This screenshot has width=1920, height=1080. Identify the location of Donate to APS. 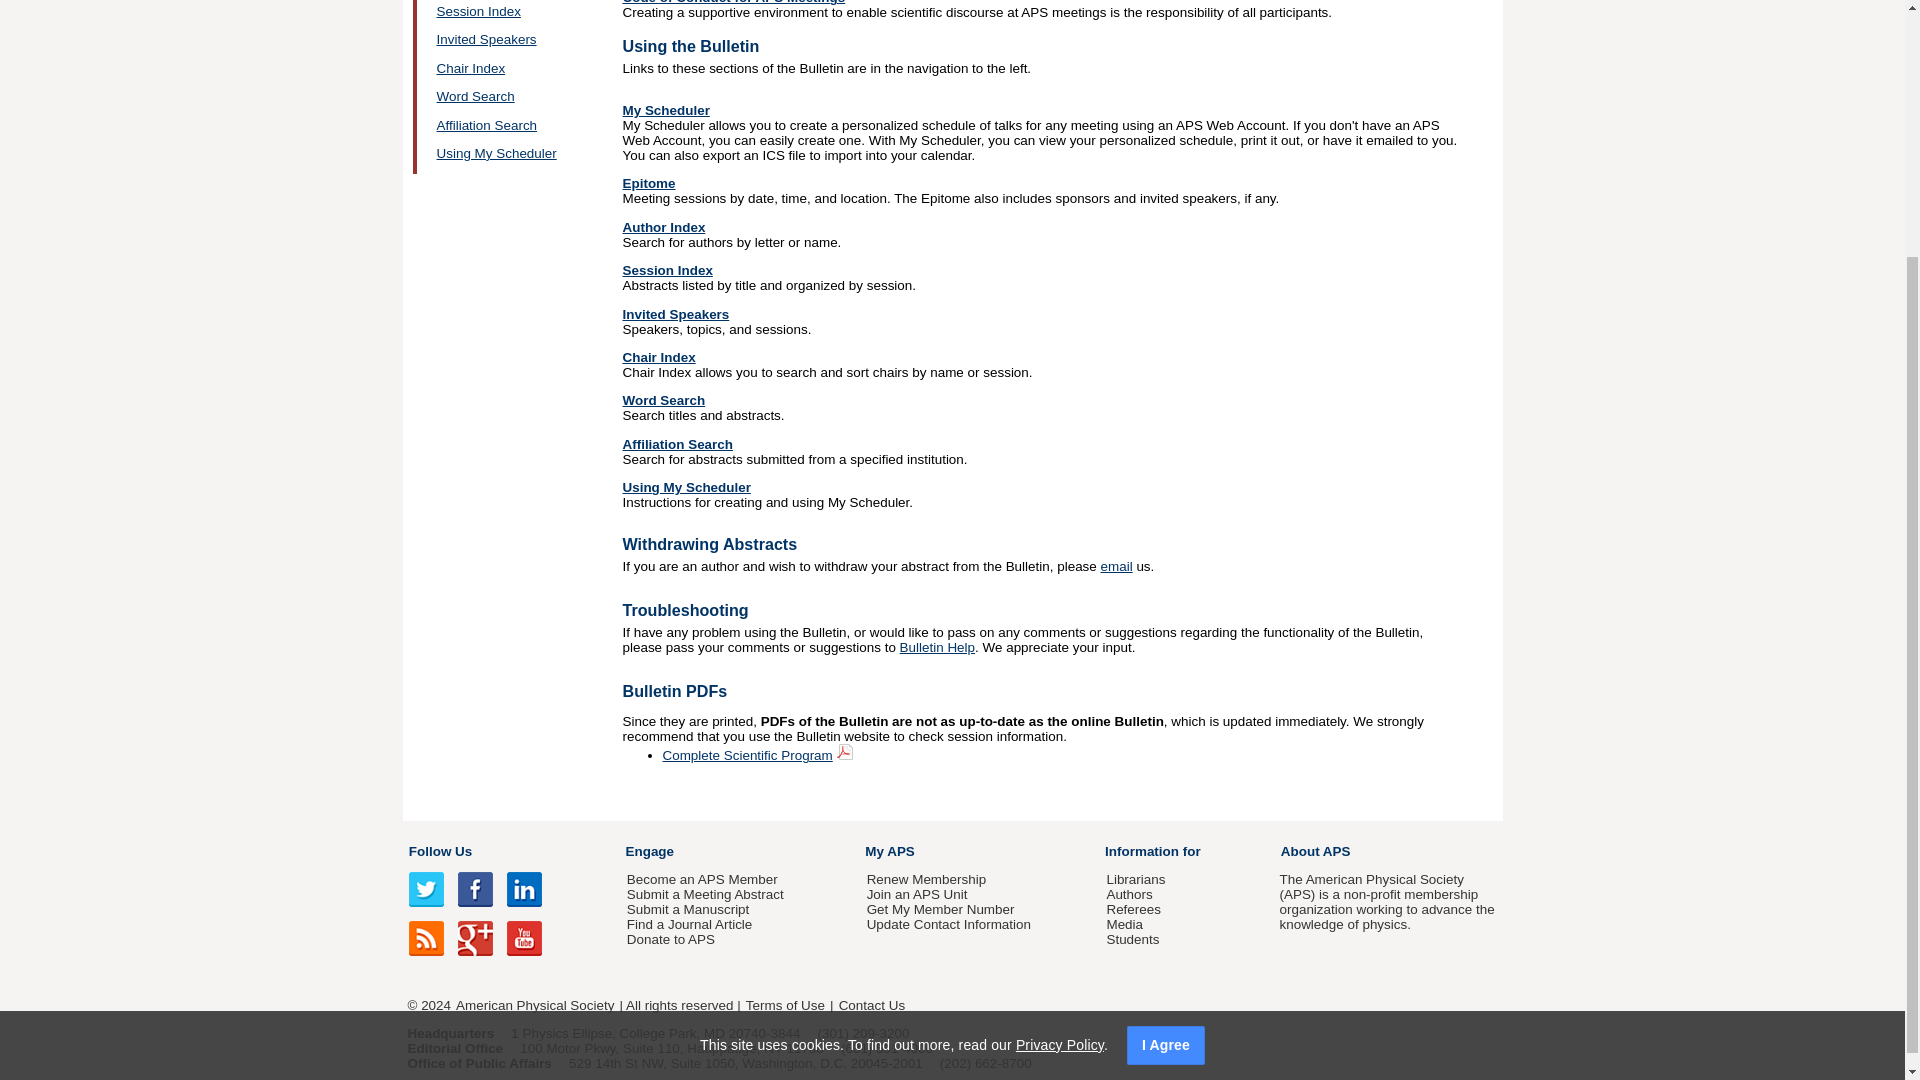
(670, 940).